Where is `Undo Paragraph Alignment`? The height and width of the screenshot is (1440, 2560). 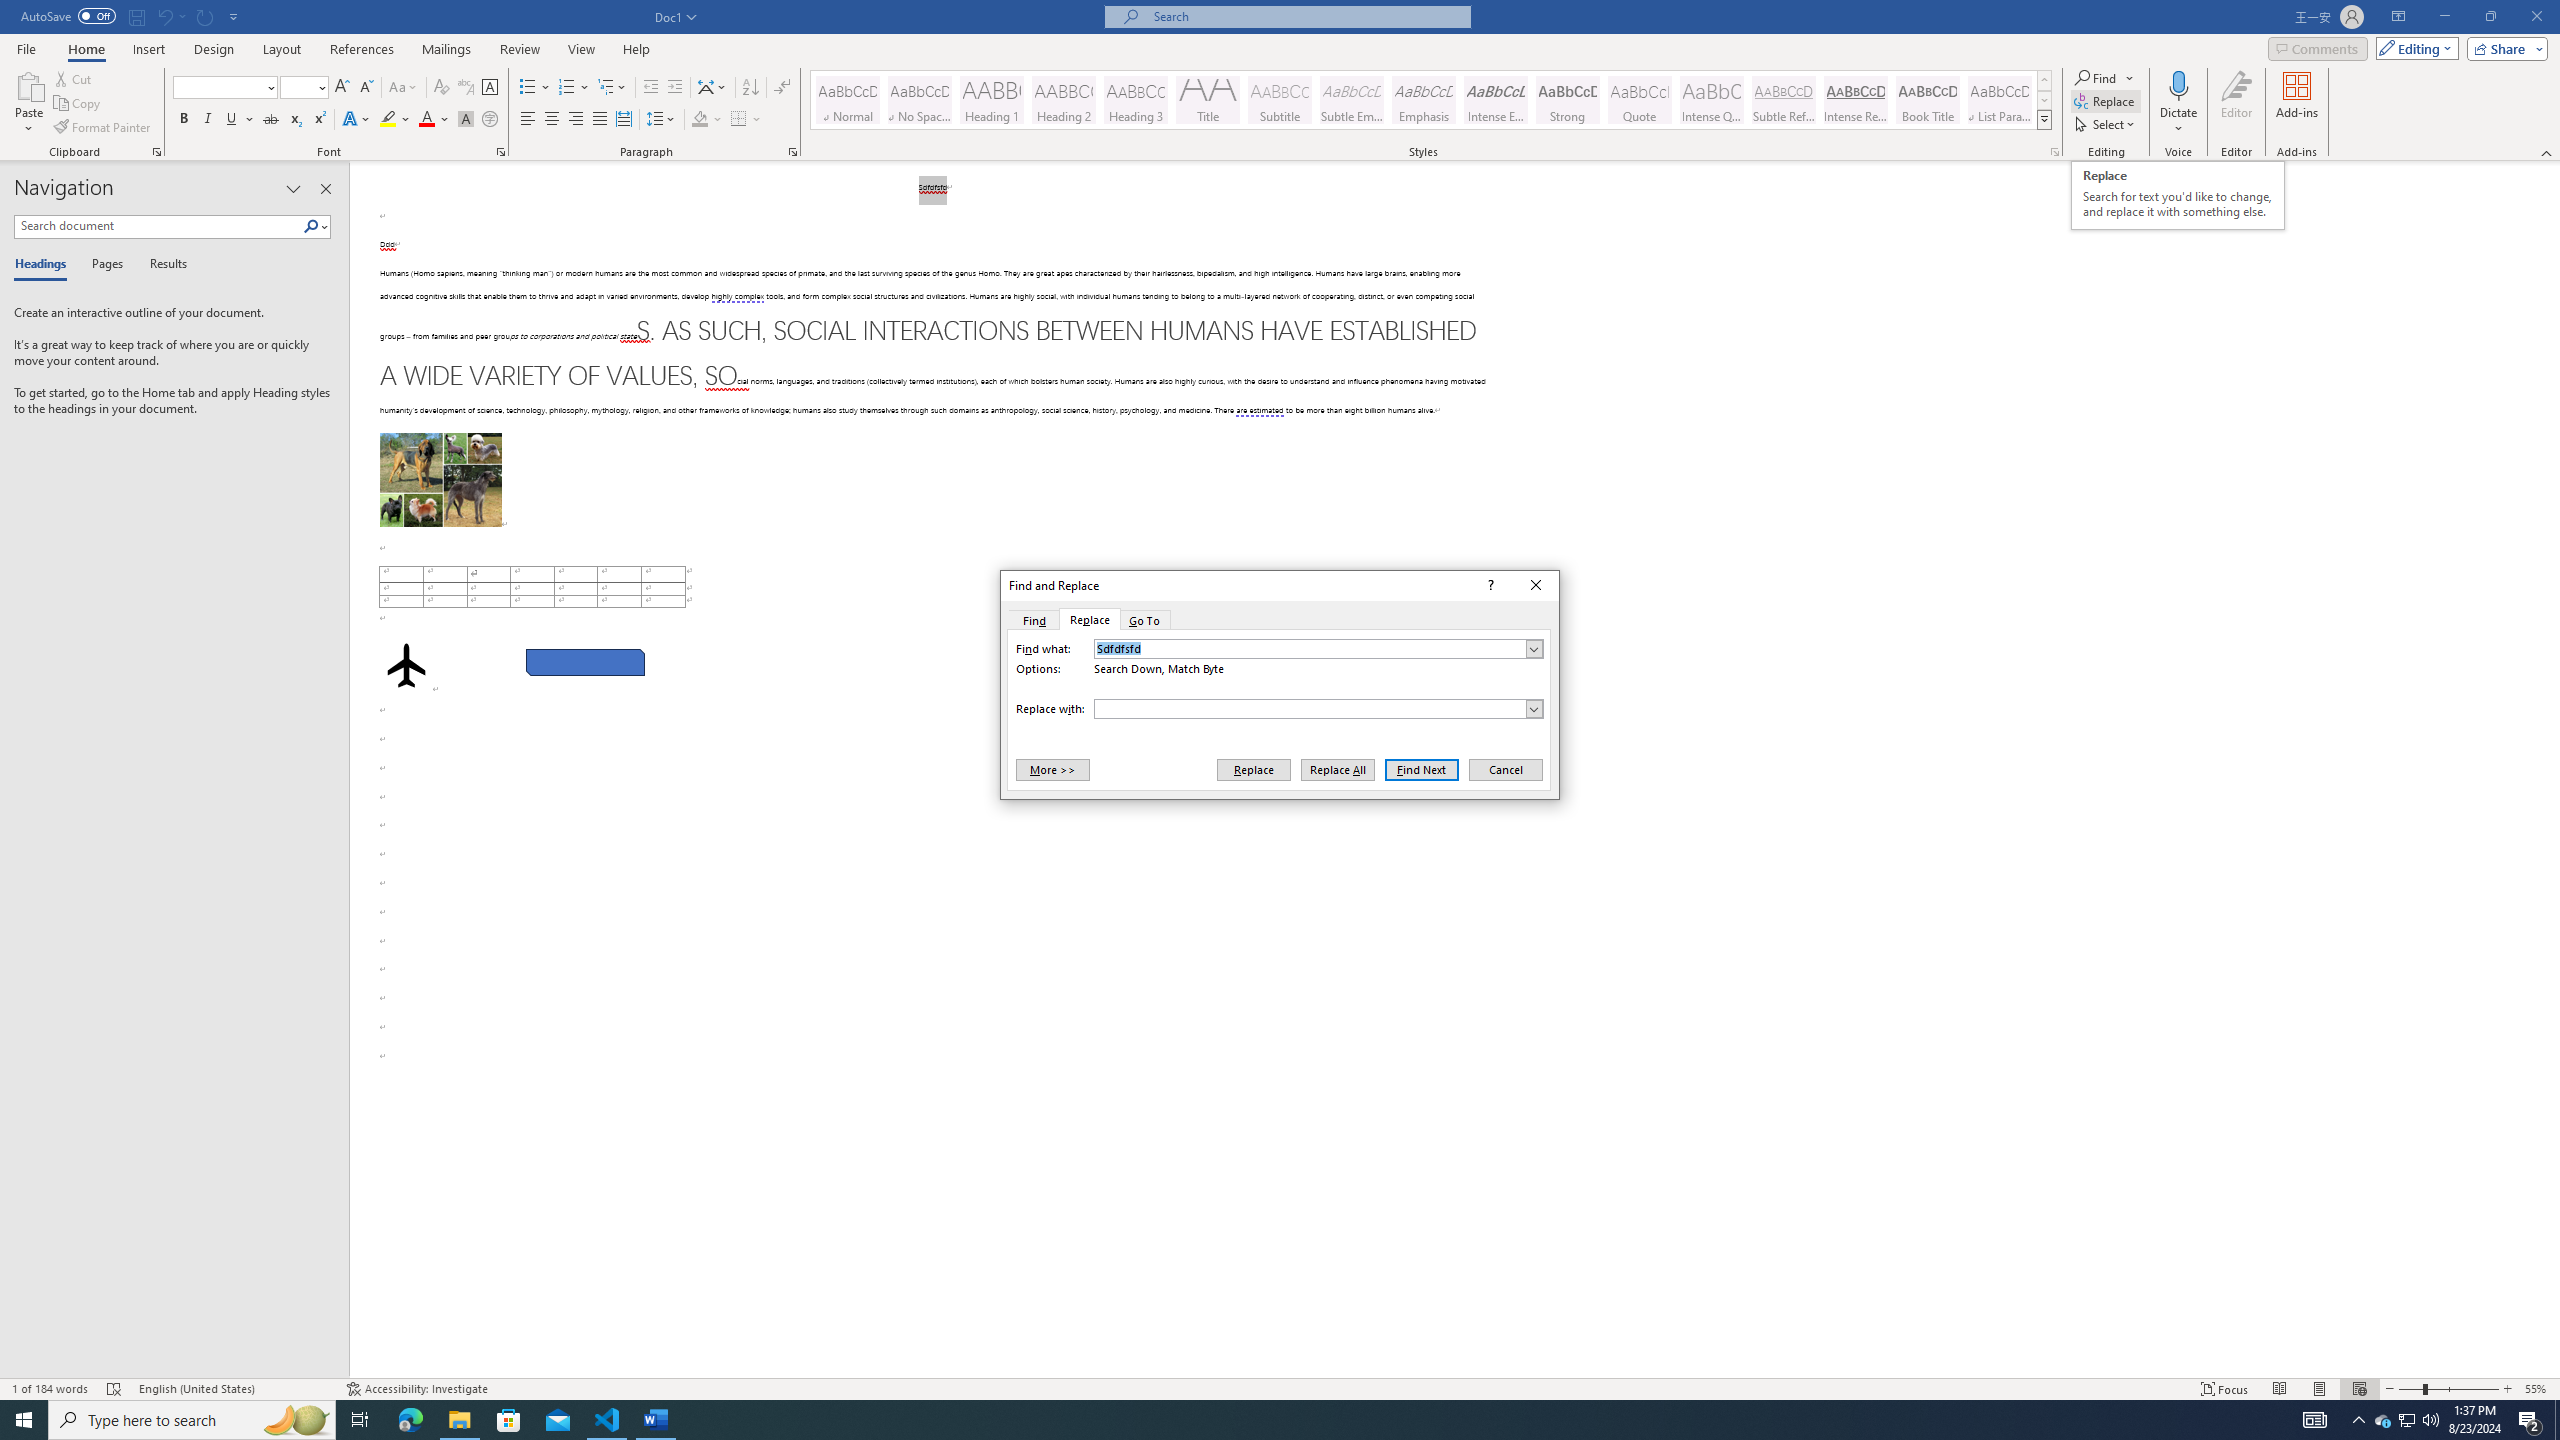
Undo Paragraph Alignment is located at coordinates (170, 16).